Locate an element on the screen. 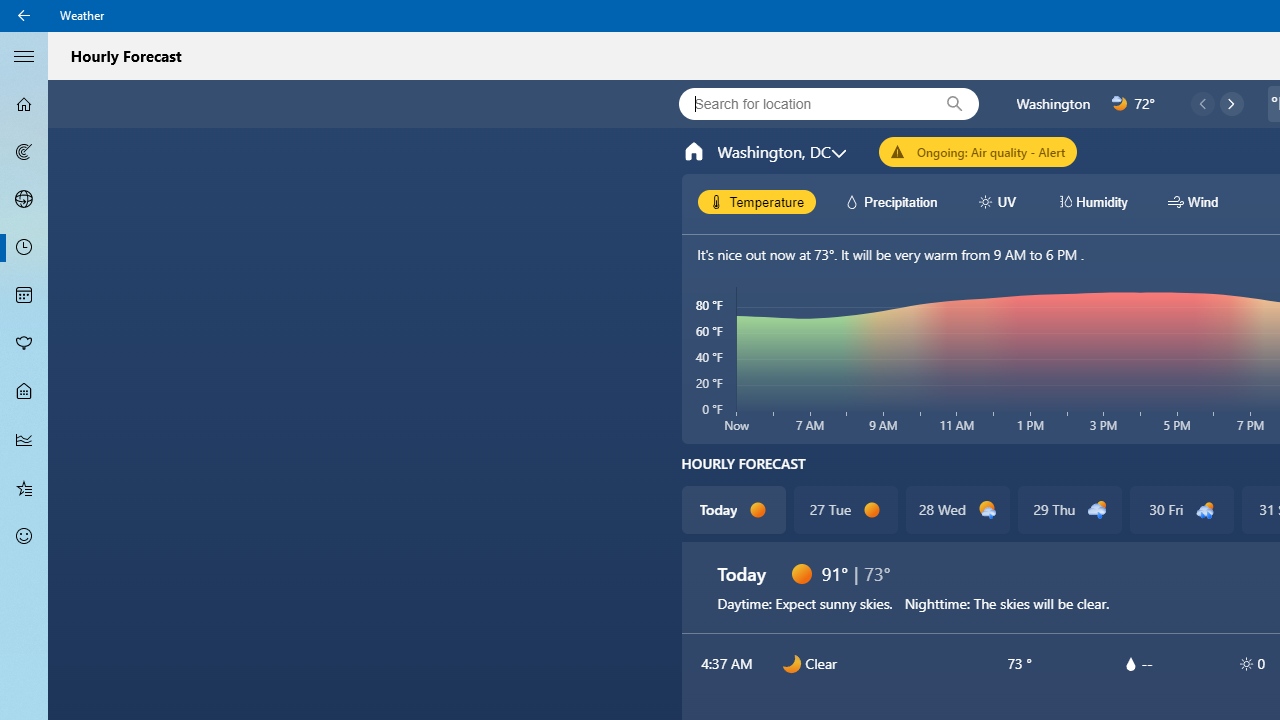  Pollen - Not Selected is located at coordinates (24, 343).